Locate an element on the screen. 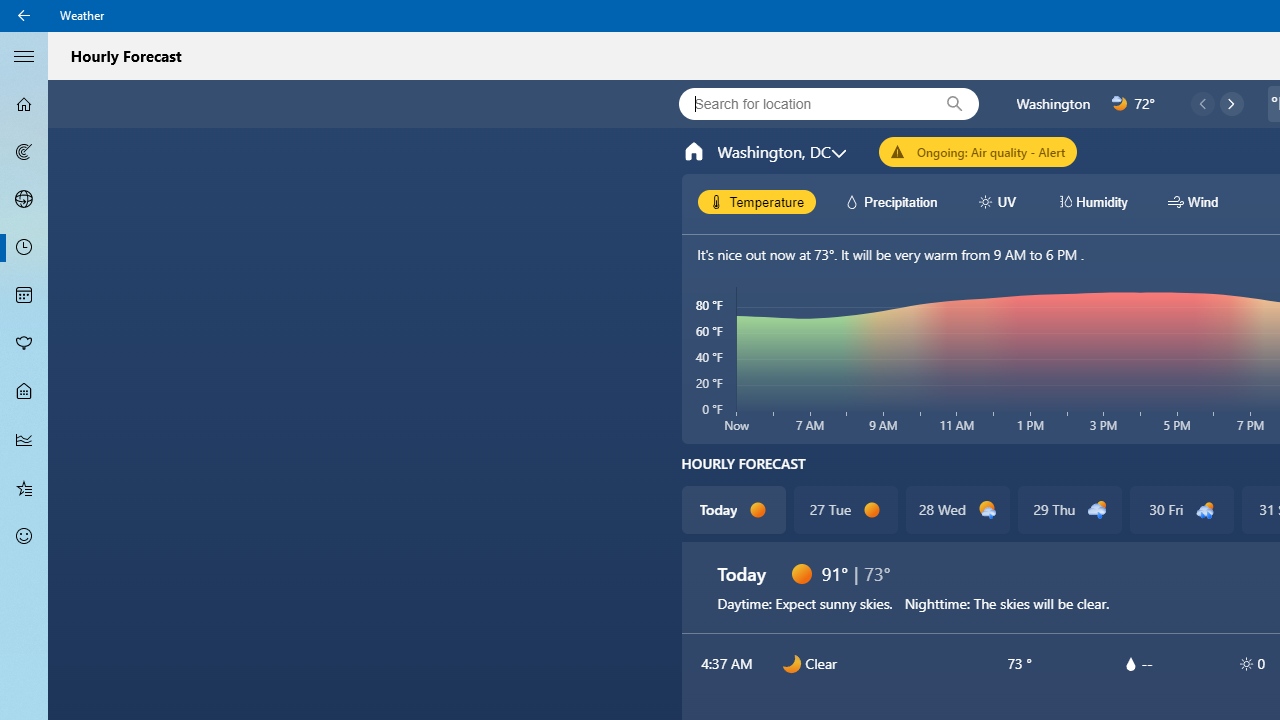  Pollen - Not Selected is located at coordinates (24, 343).